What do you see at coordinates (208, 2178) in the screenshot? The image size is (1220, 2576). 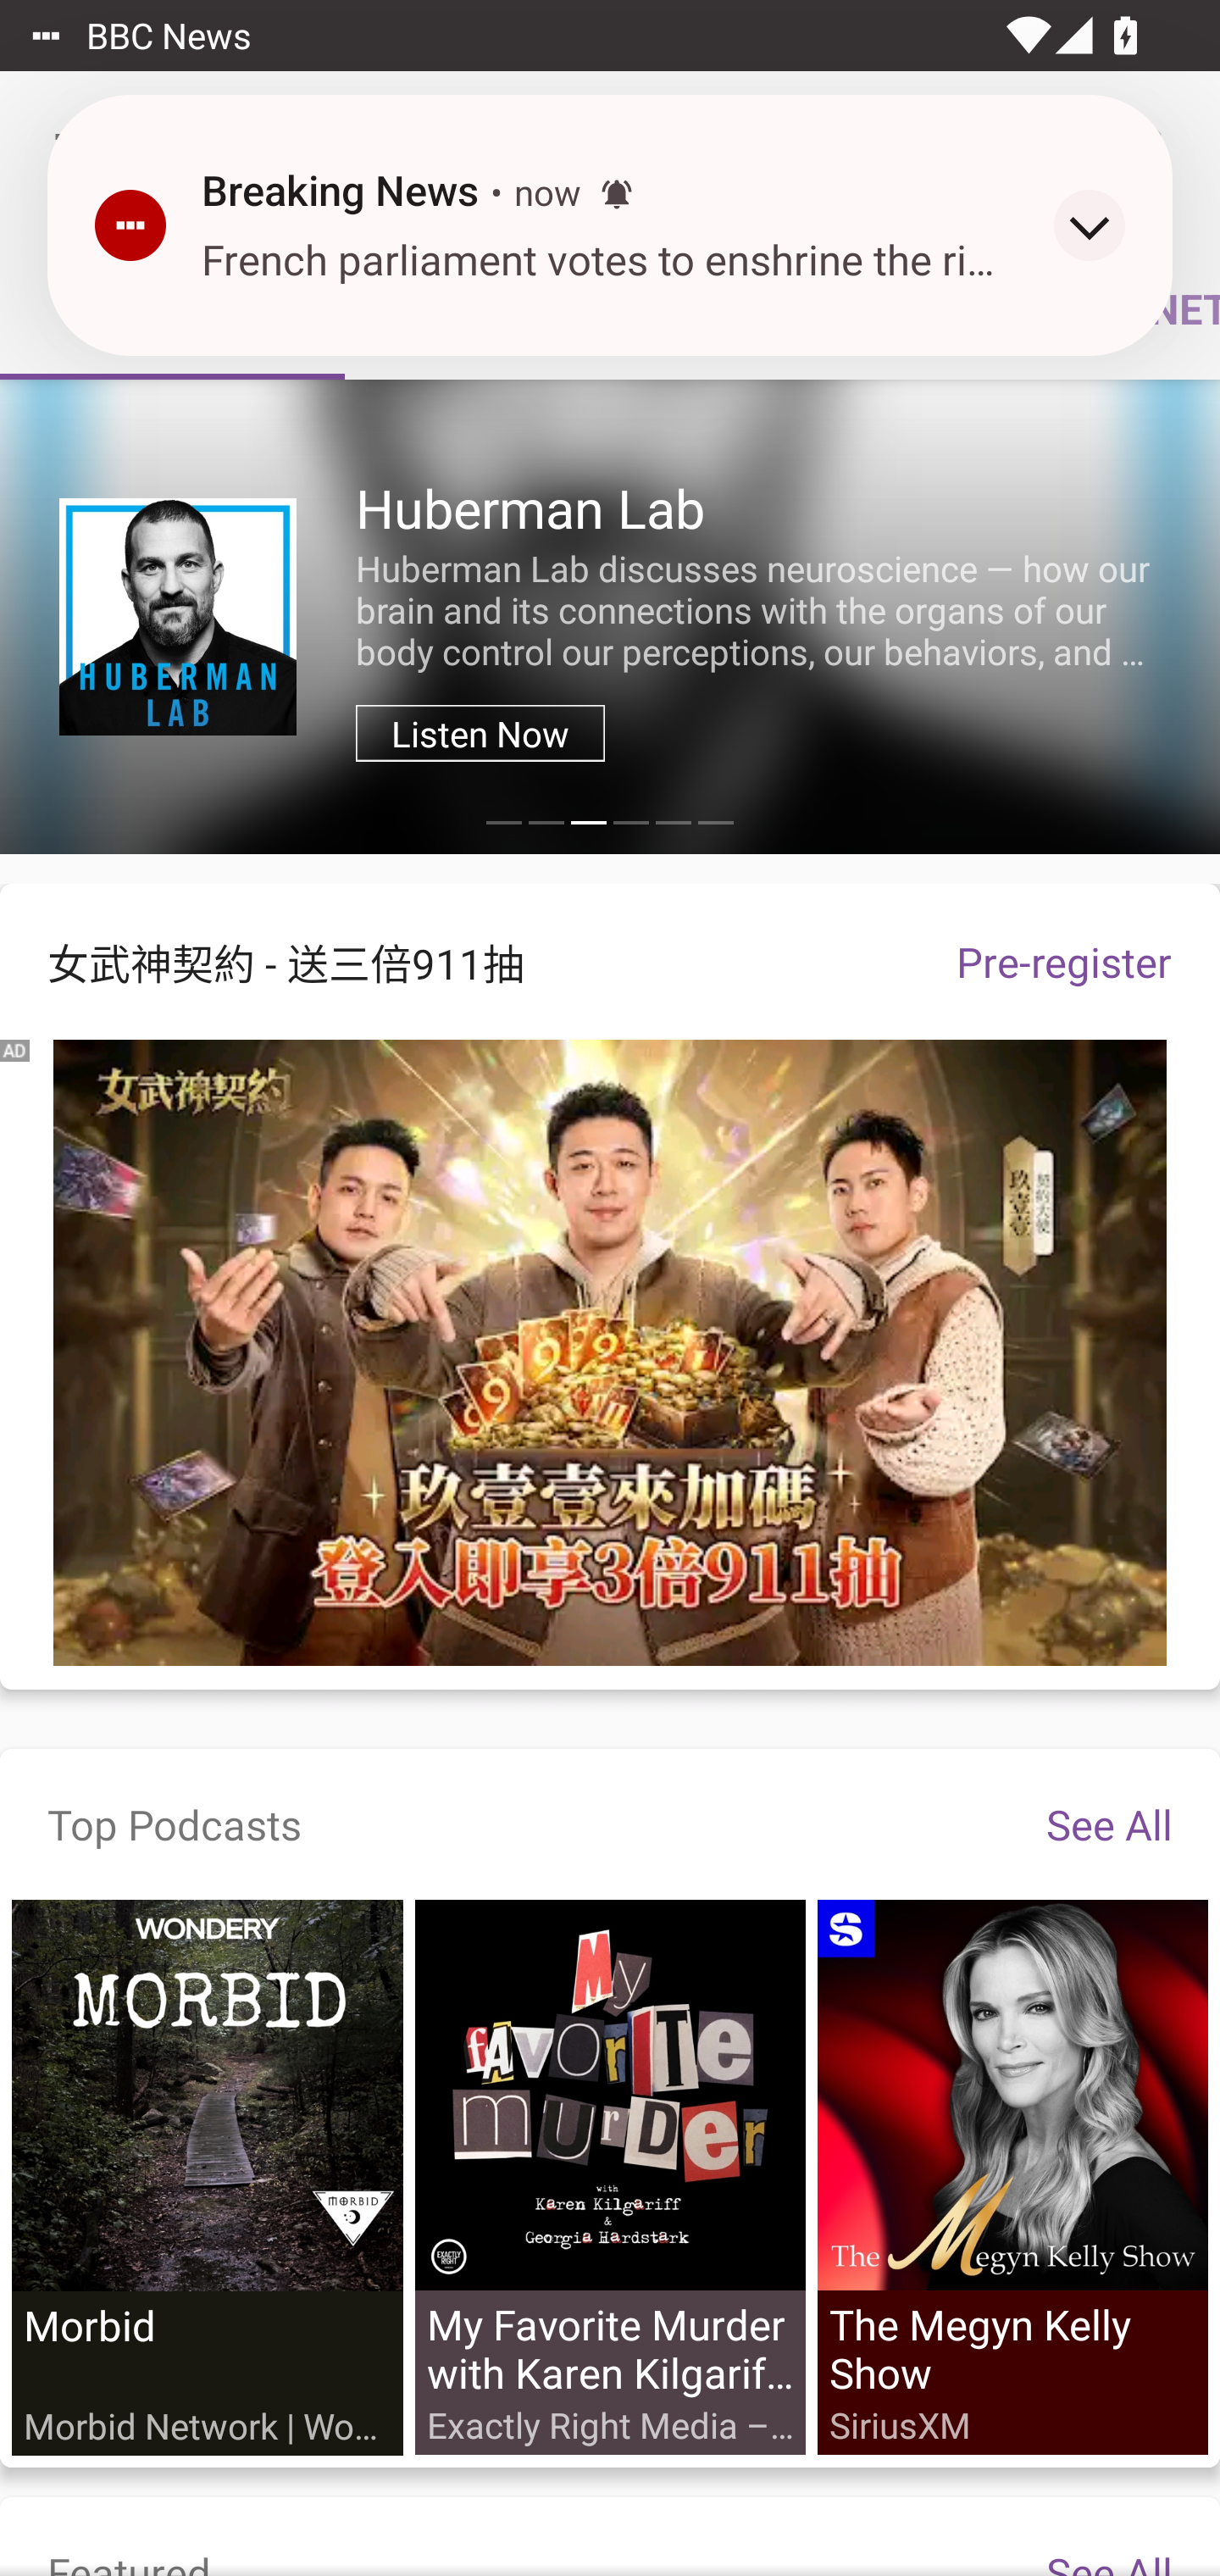 I see `Morbid Morbid Network | Wondery` at bounding box center [208, 2178].